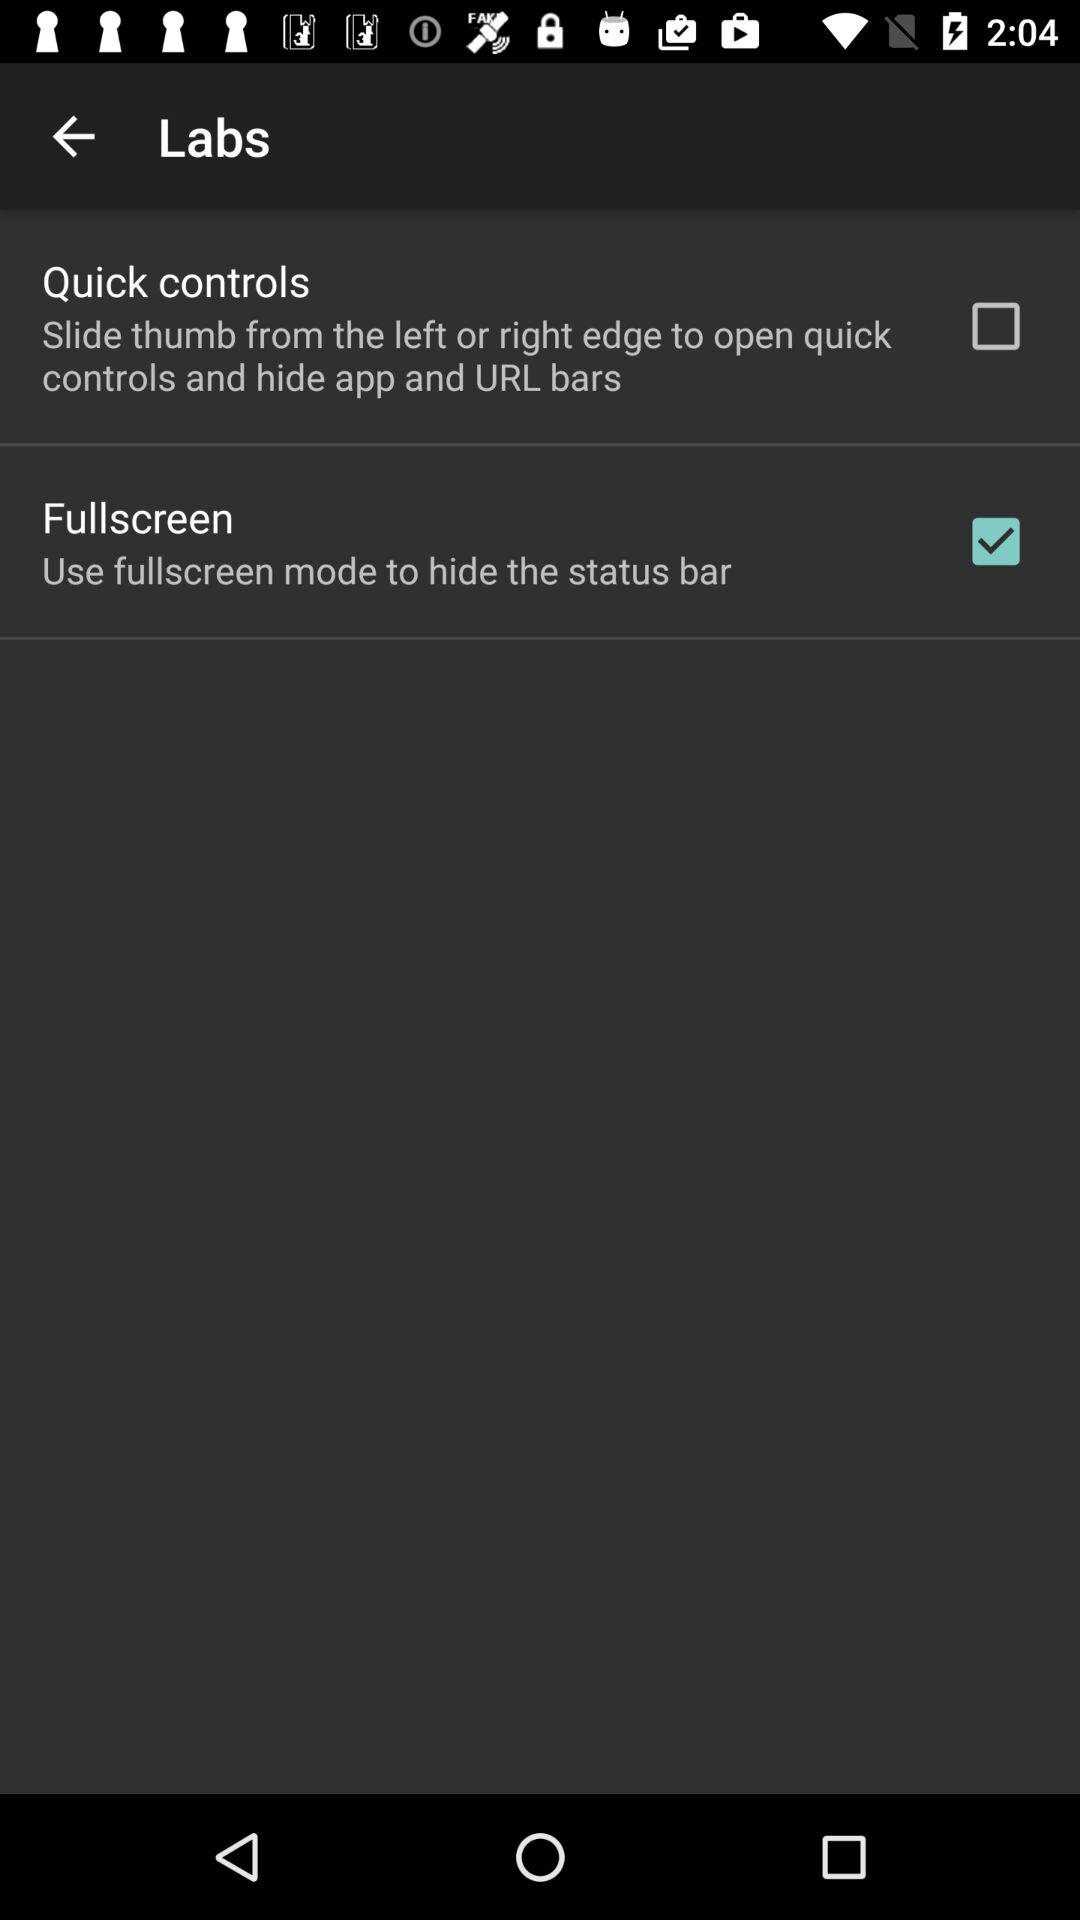 Image resolution: width=1080 pixels, height=1920 pixels. I want to click on flip to slide thumb from item, so click(477, 355).